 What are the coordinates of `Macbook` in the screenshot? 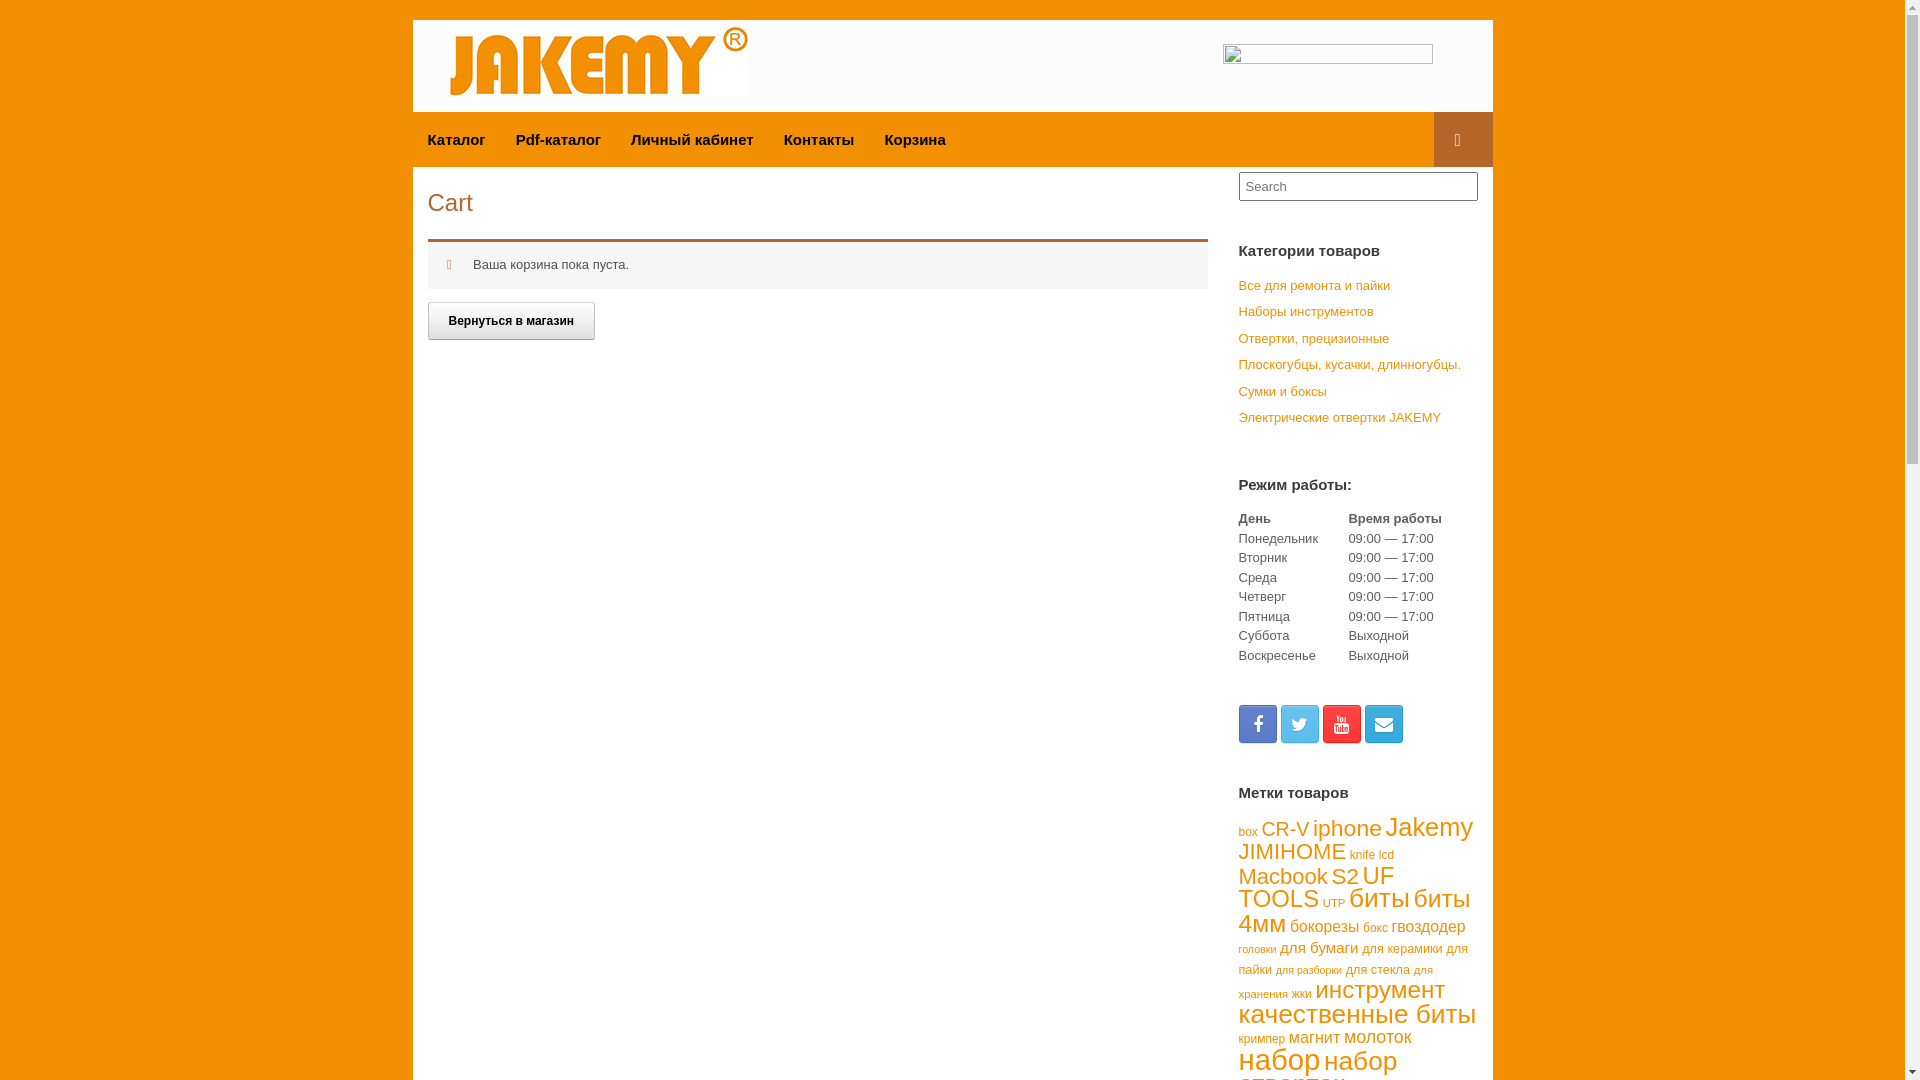 It's located at (1282, 876).